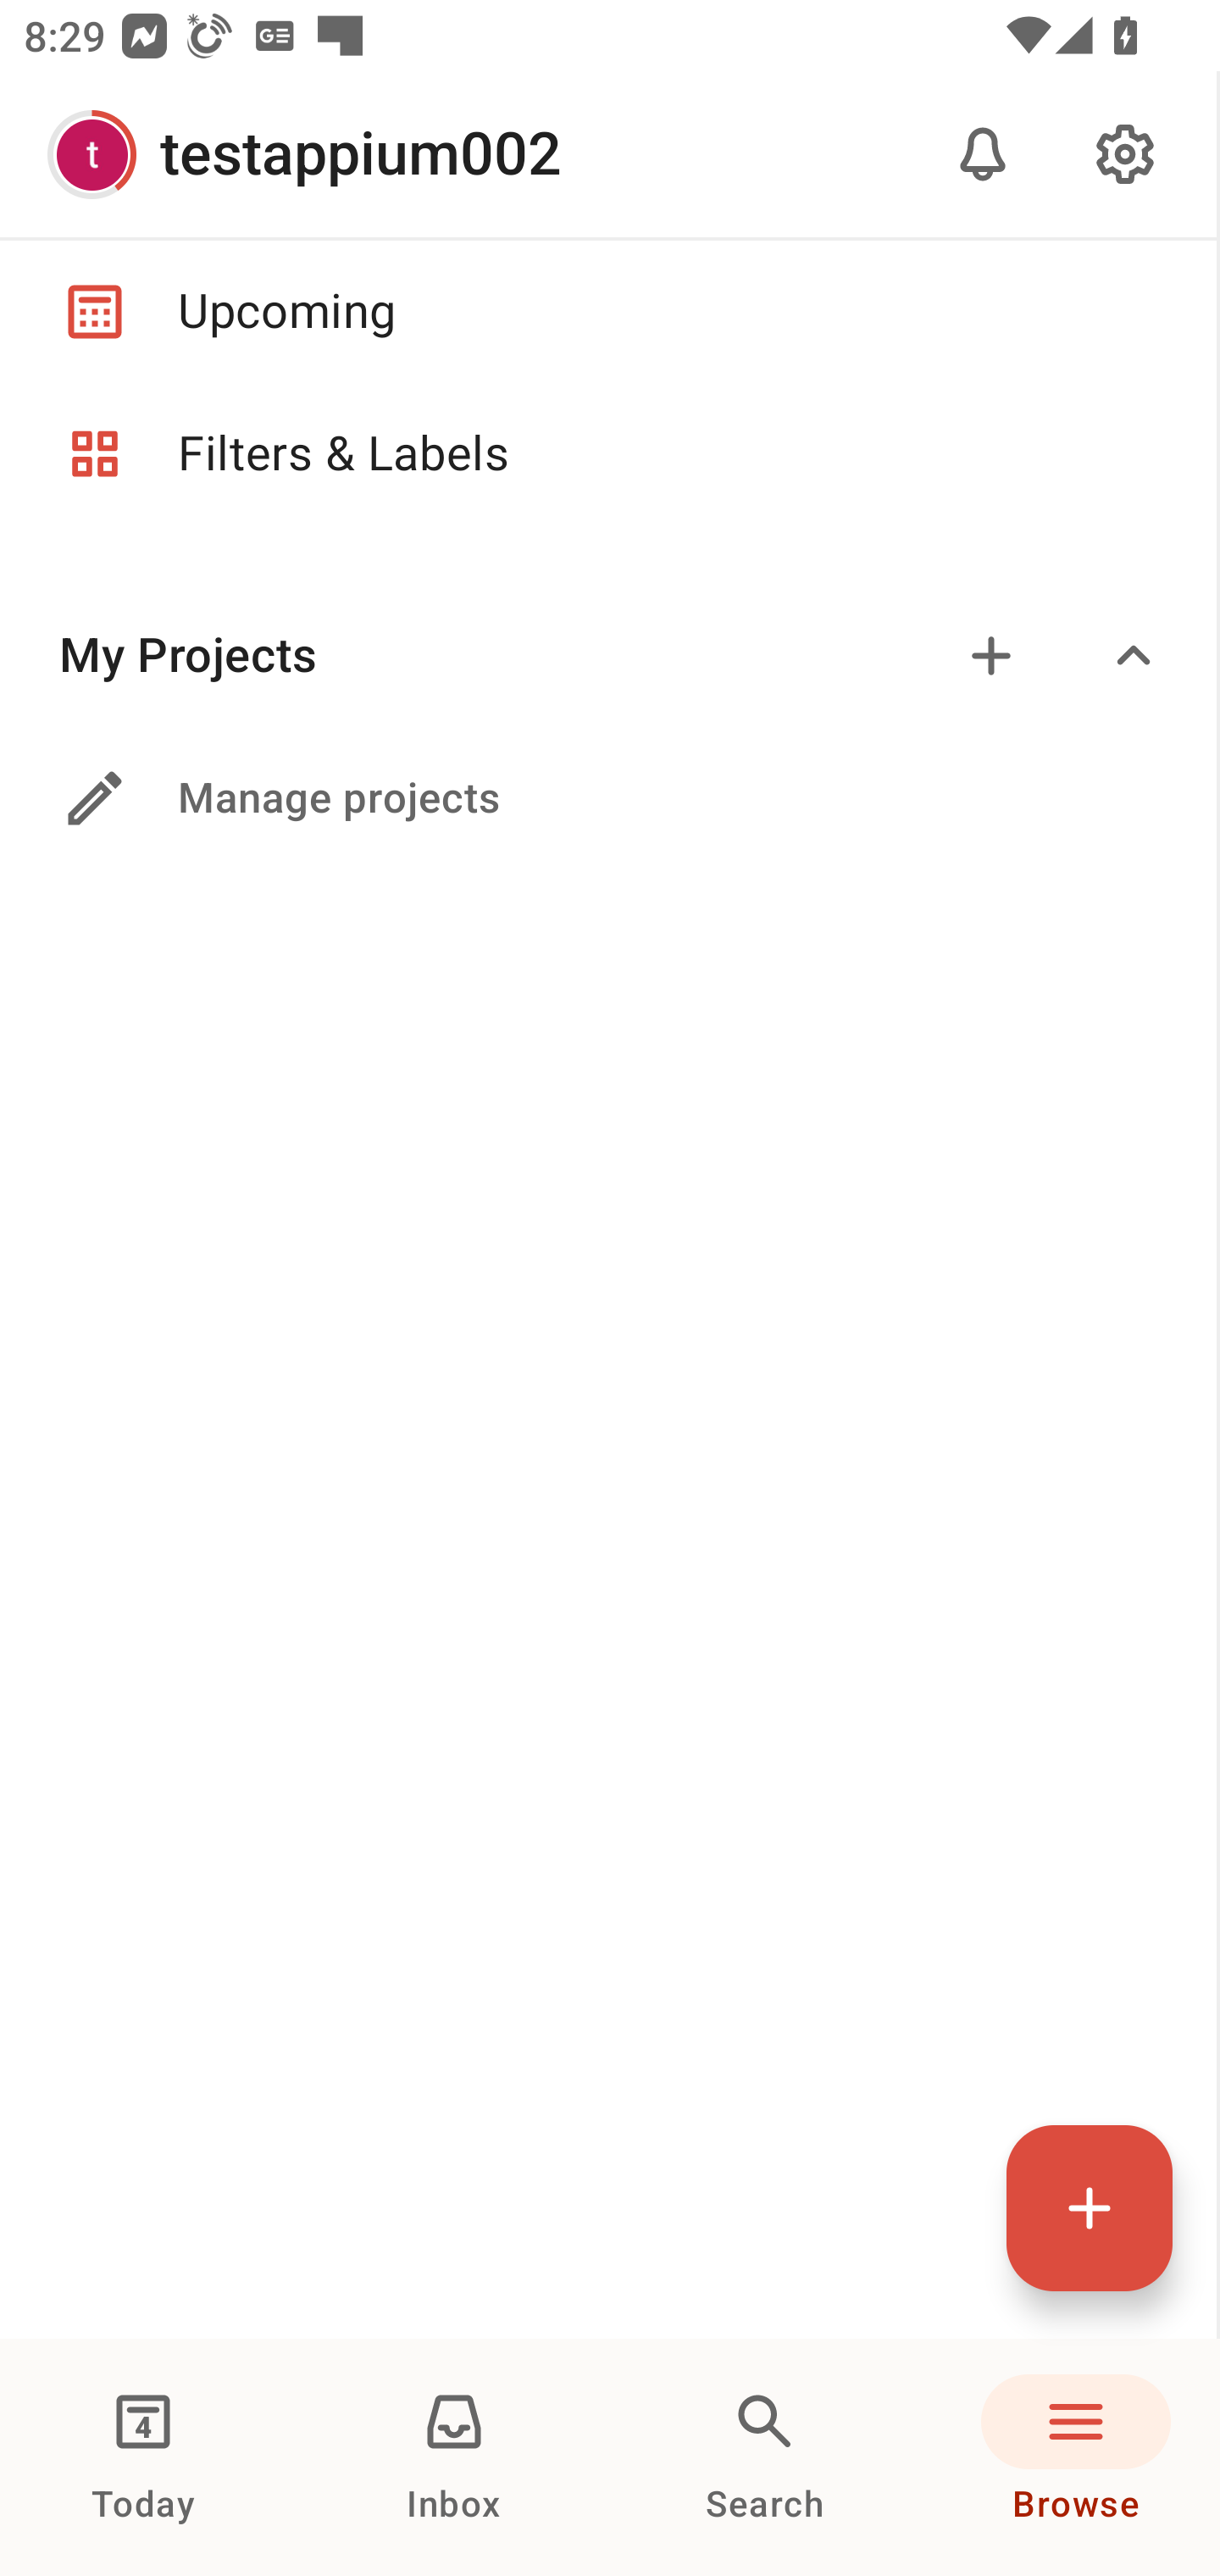  I want to click on Inbox, so click(454, 2457).